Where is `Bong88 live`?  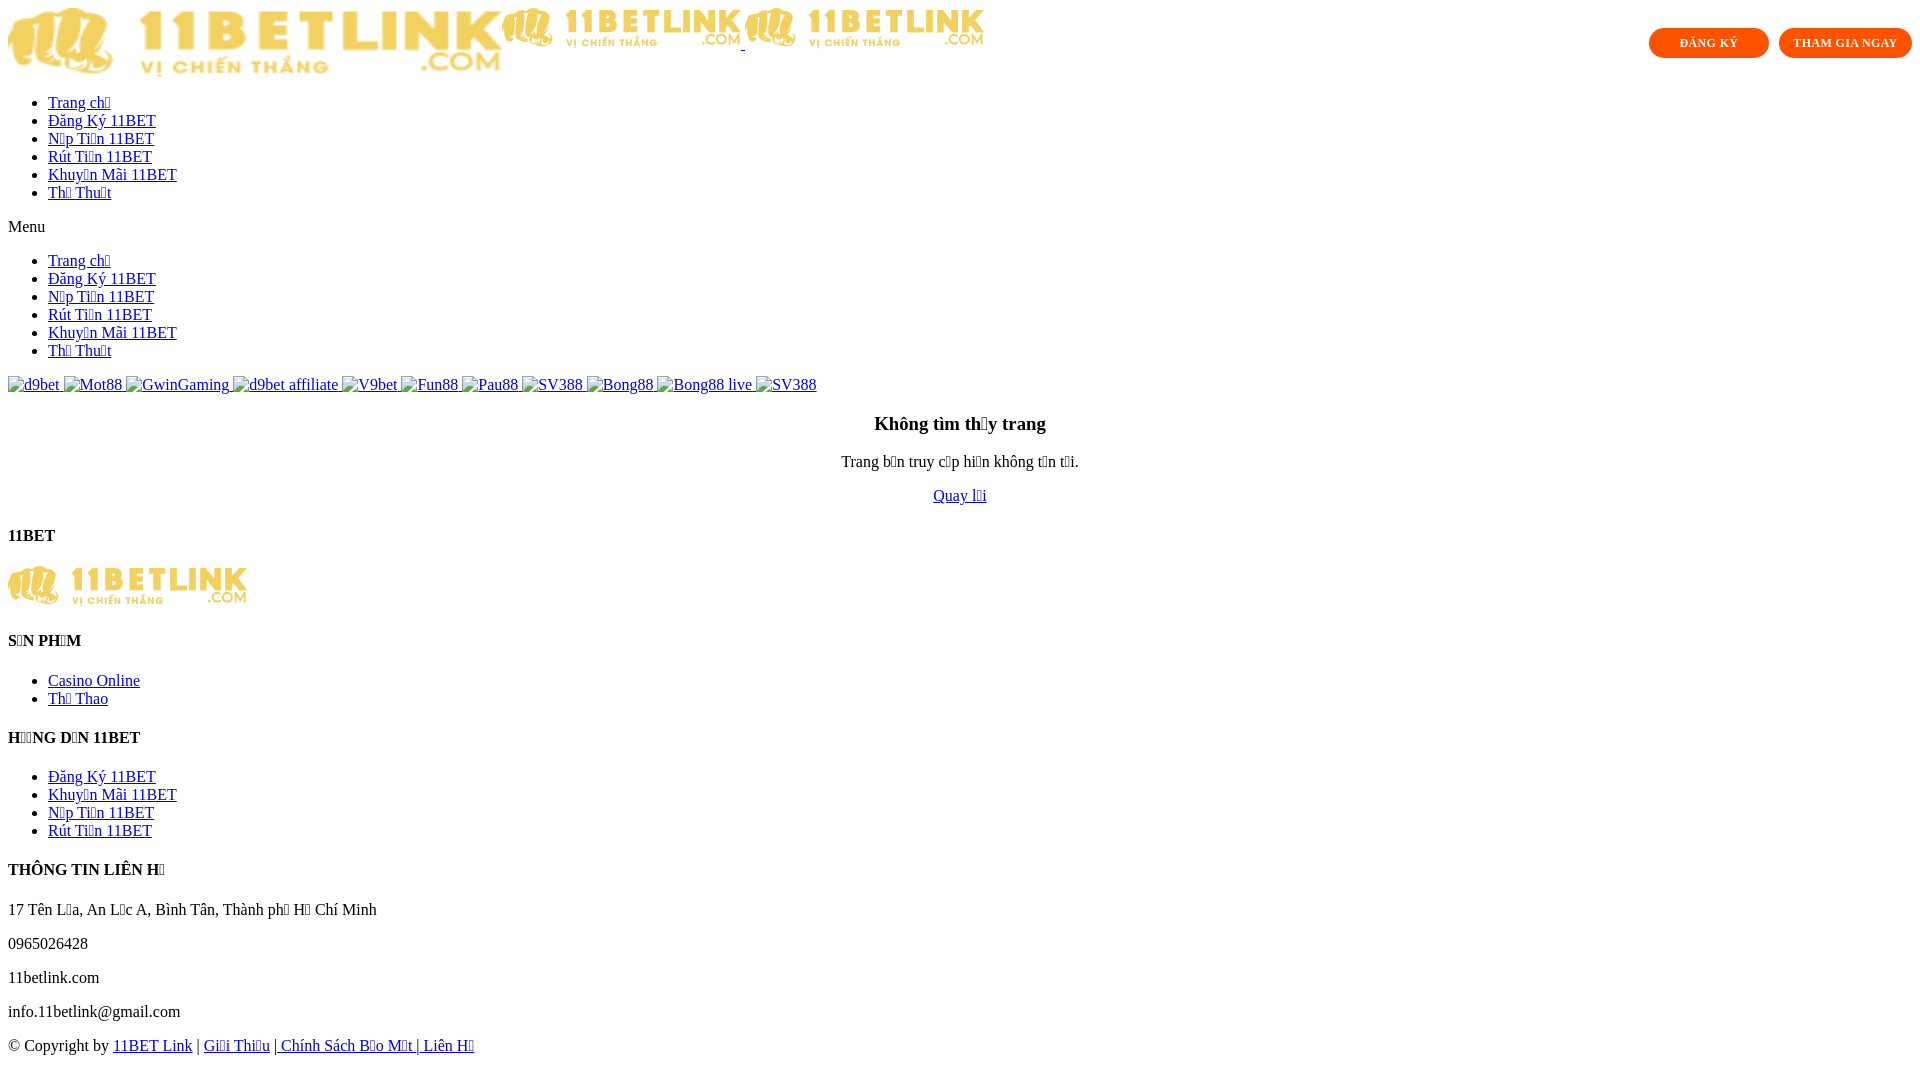 Bong88 live is located at coordinates (706, 384).